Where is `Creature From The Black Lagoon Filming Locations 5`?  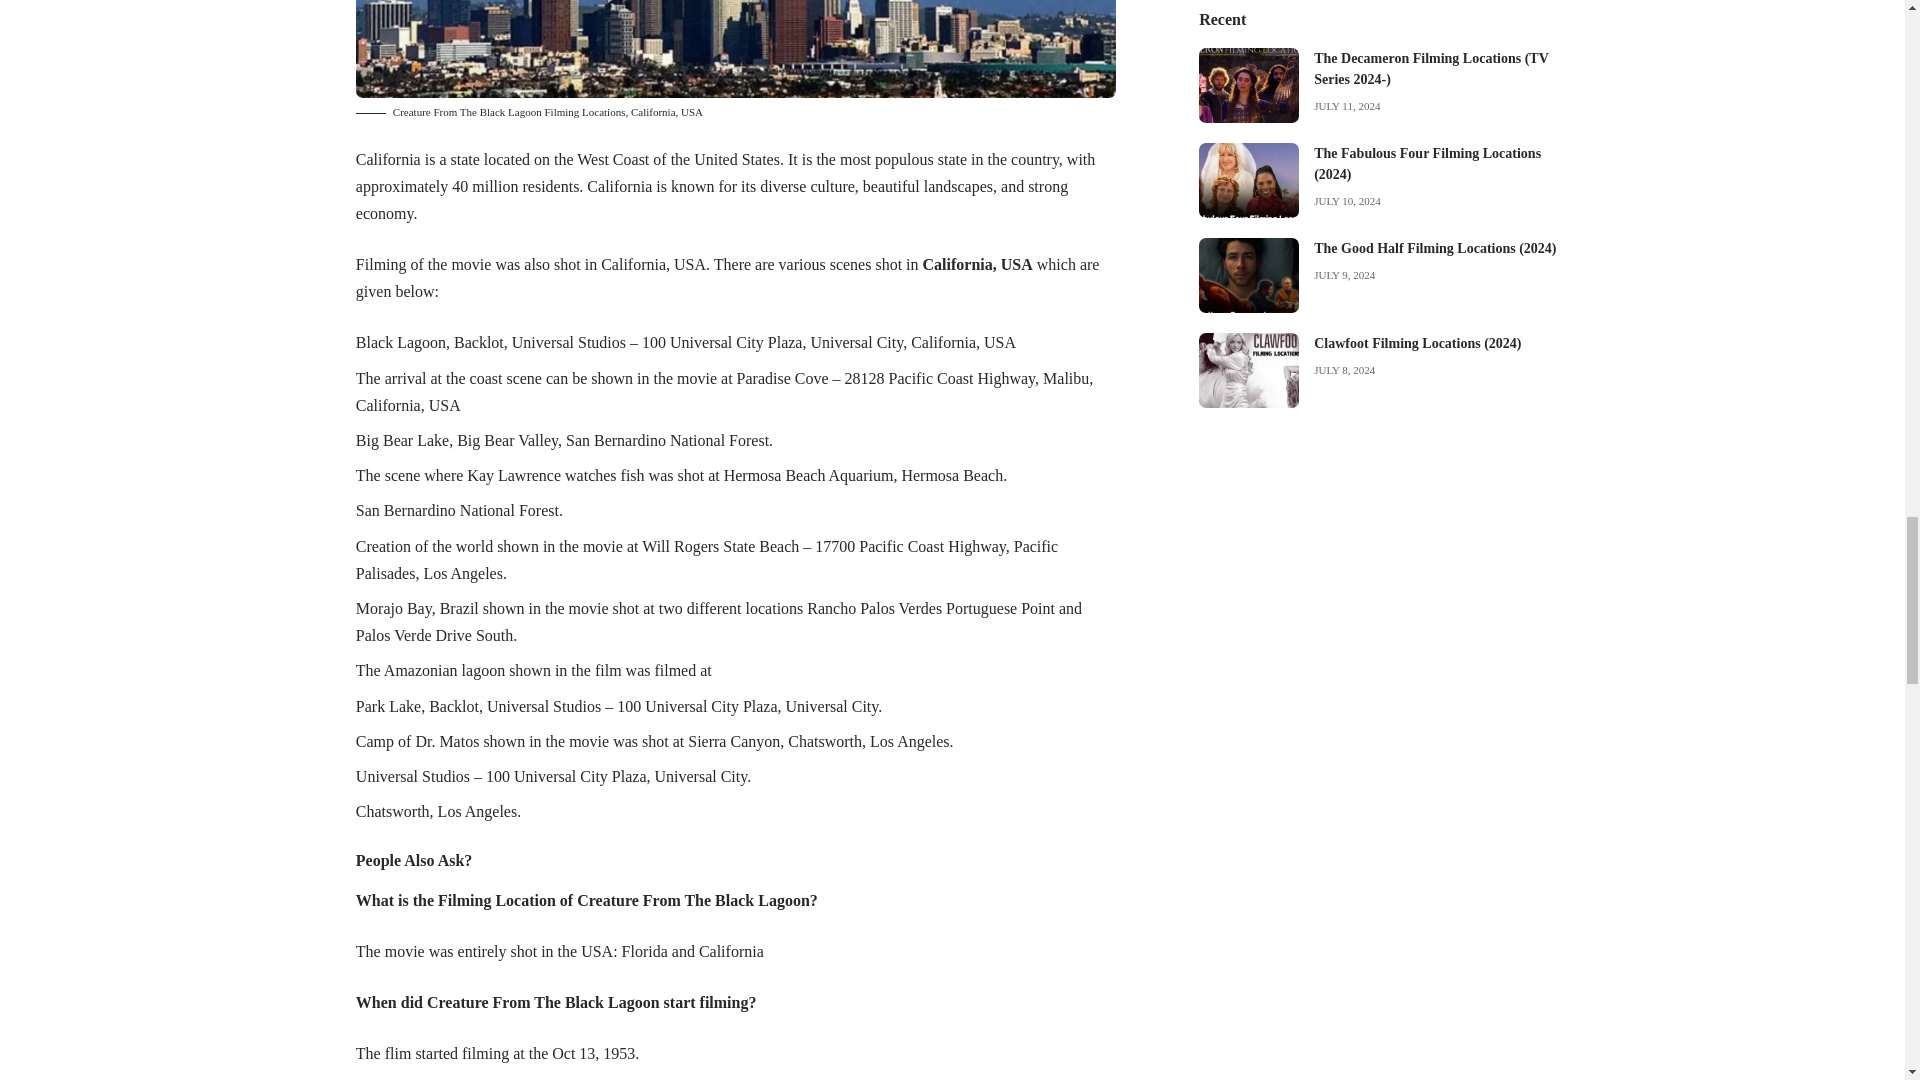 Creature From The Black Lagoon Filming Locations 5 is located at coordinates (735, 49).